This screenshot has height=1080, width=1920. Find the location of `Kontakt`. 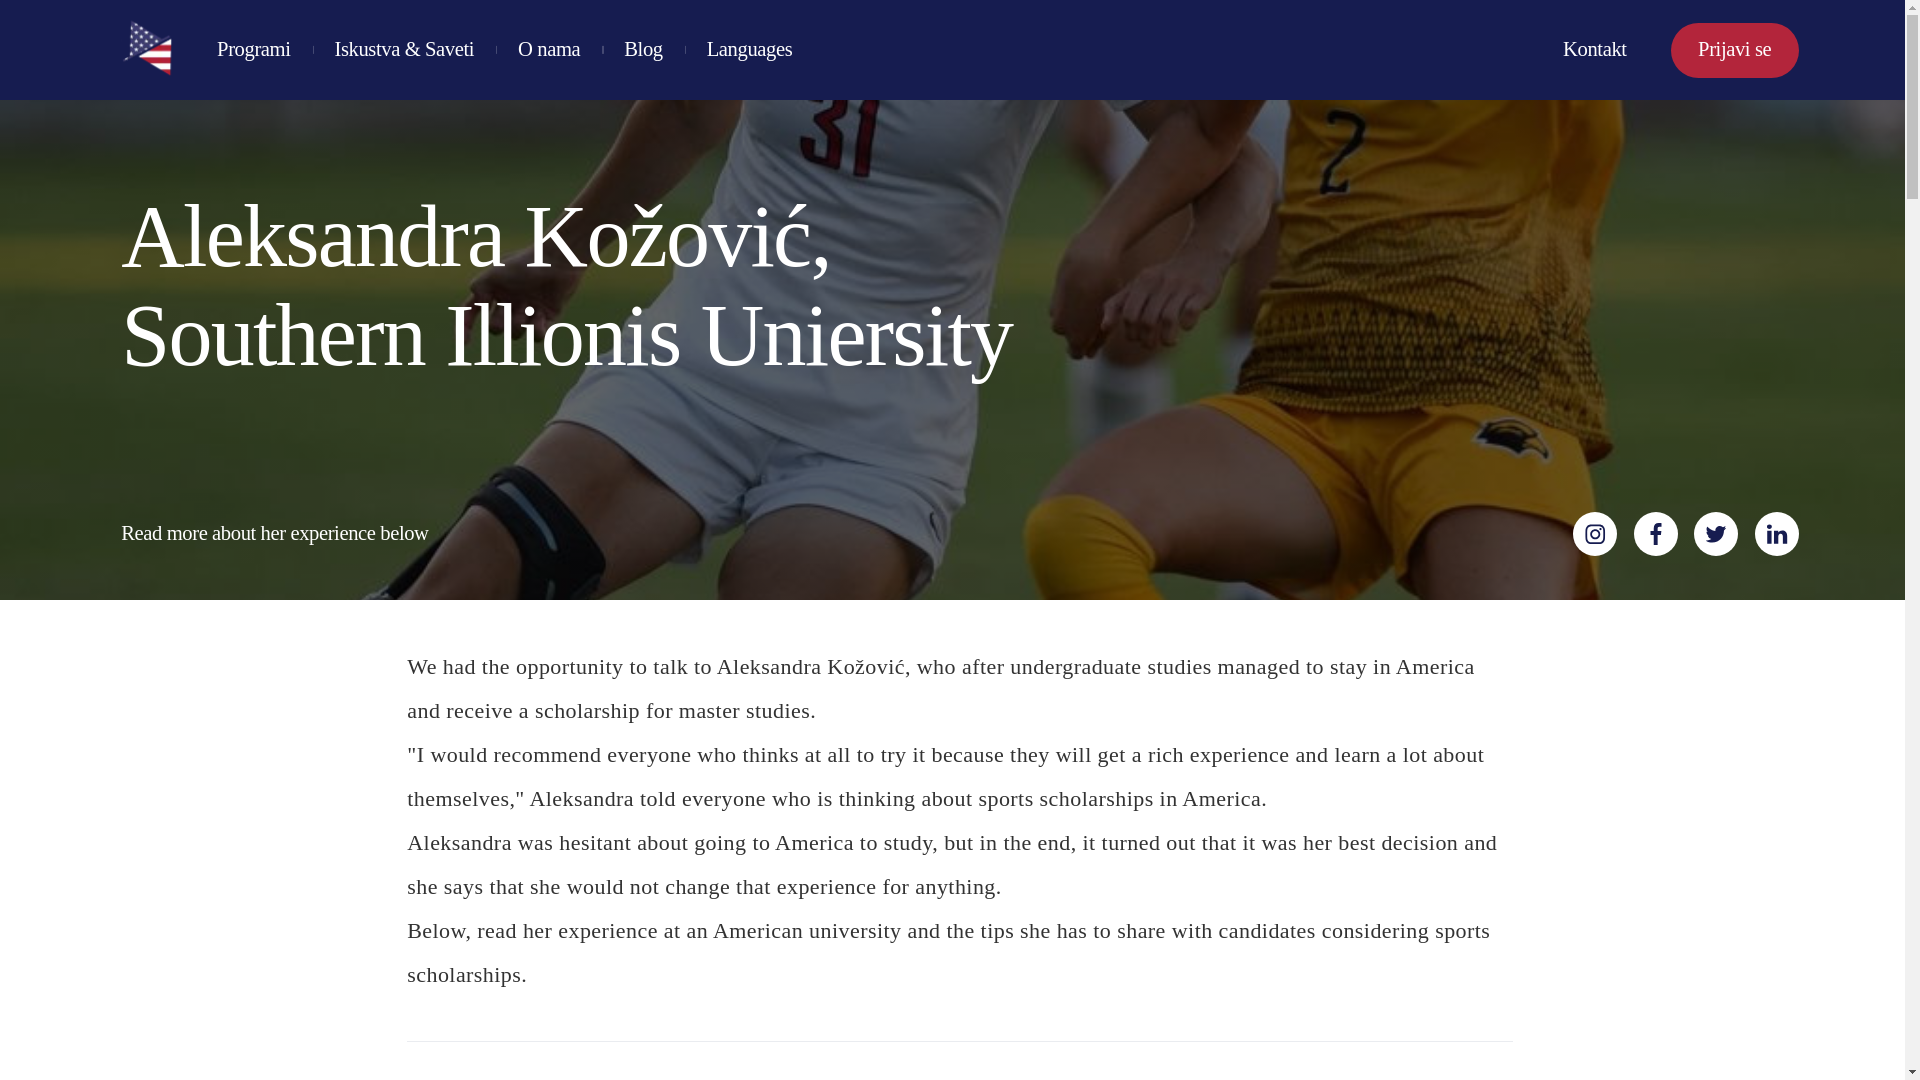

Kontakt is located at coordinates (1594, 49).